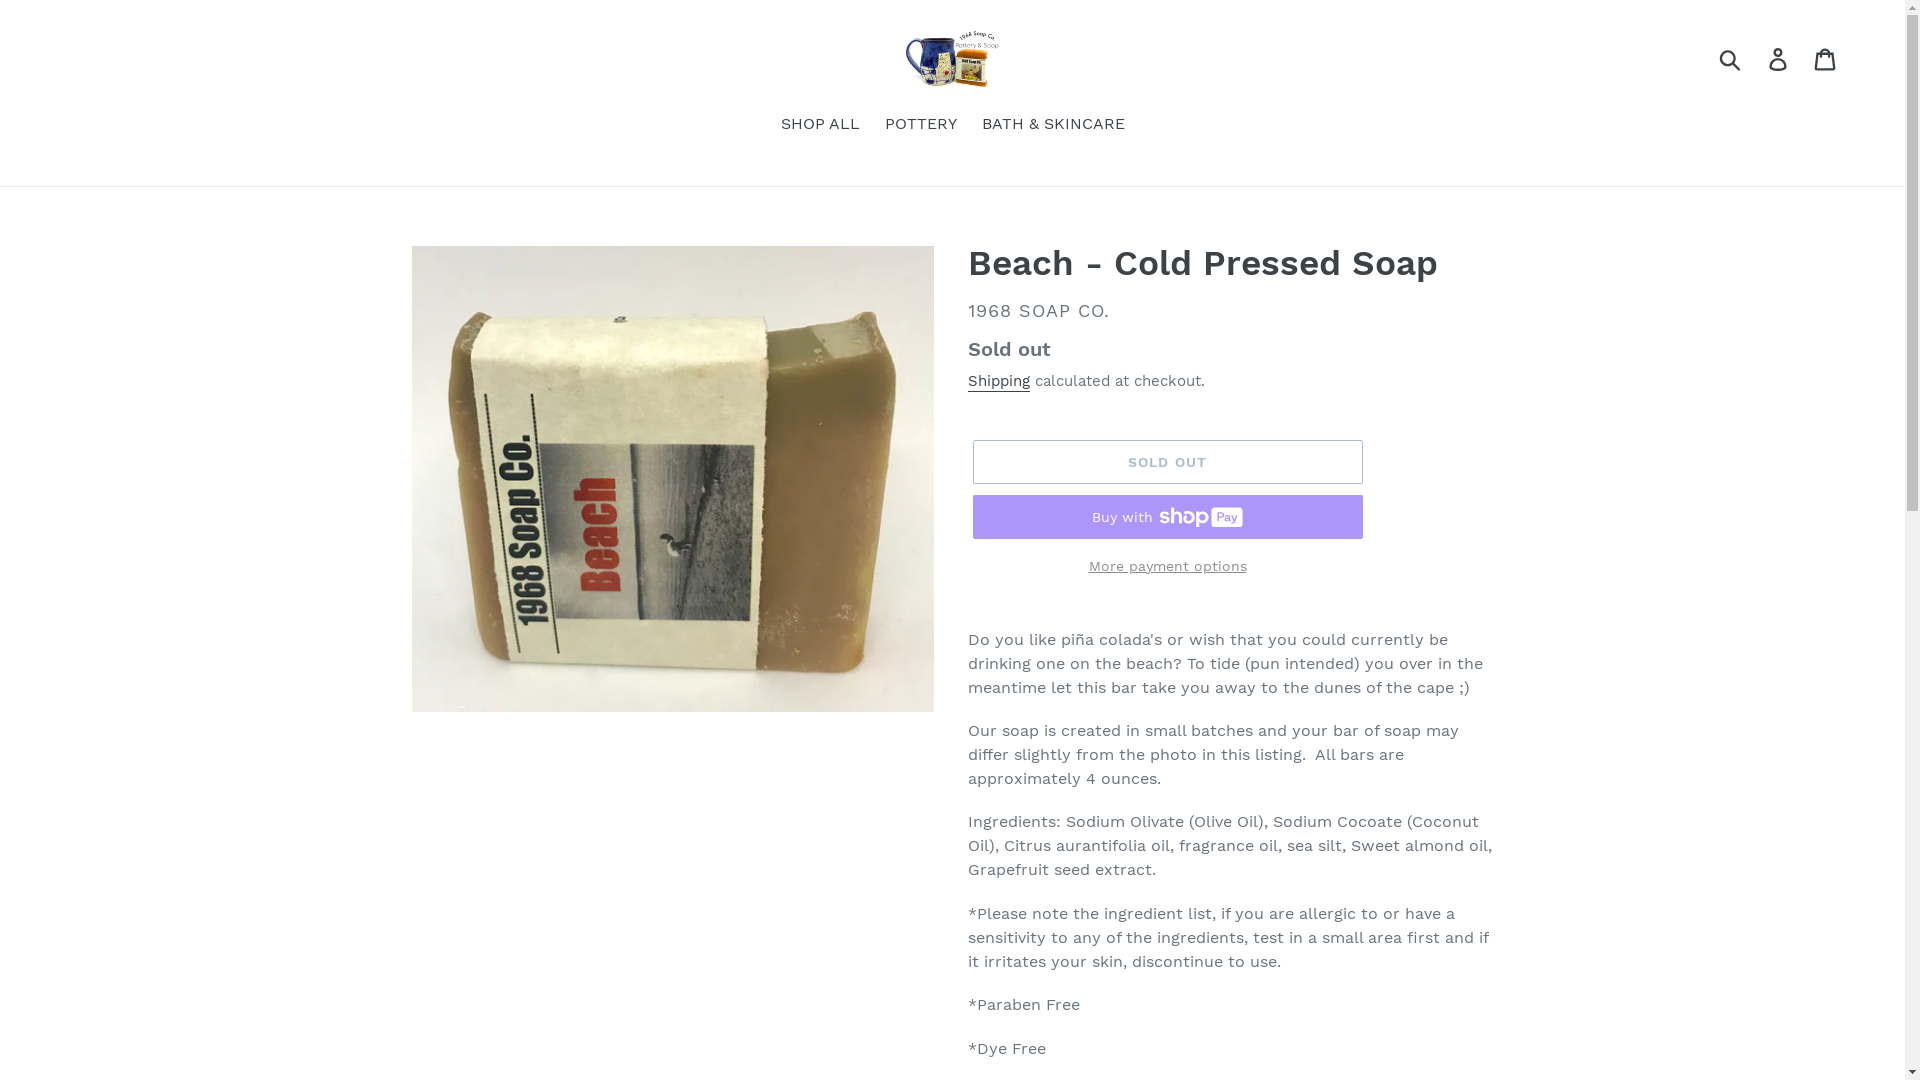 Image resolution: width=1920 pixels, height=1080 pixels. Describe the element at coordinates (820, 126) in the screenshot. I see `SHOP ALL` at that location.